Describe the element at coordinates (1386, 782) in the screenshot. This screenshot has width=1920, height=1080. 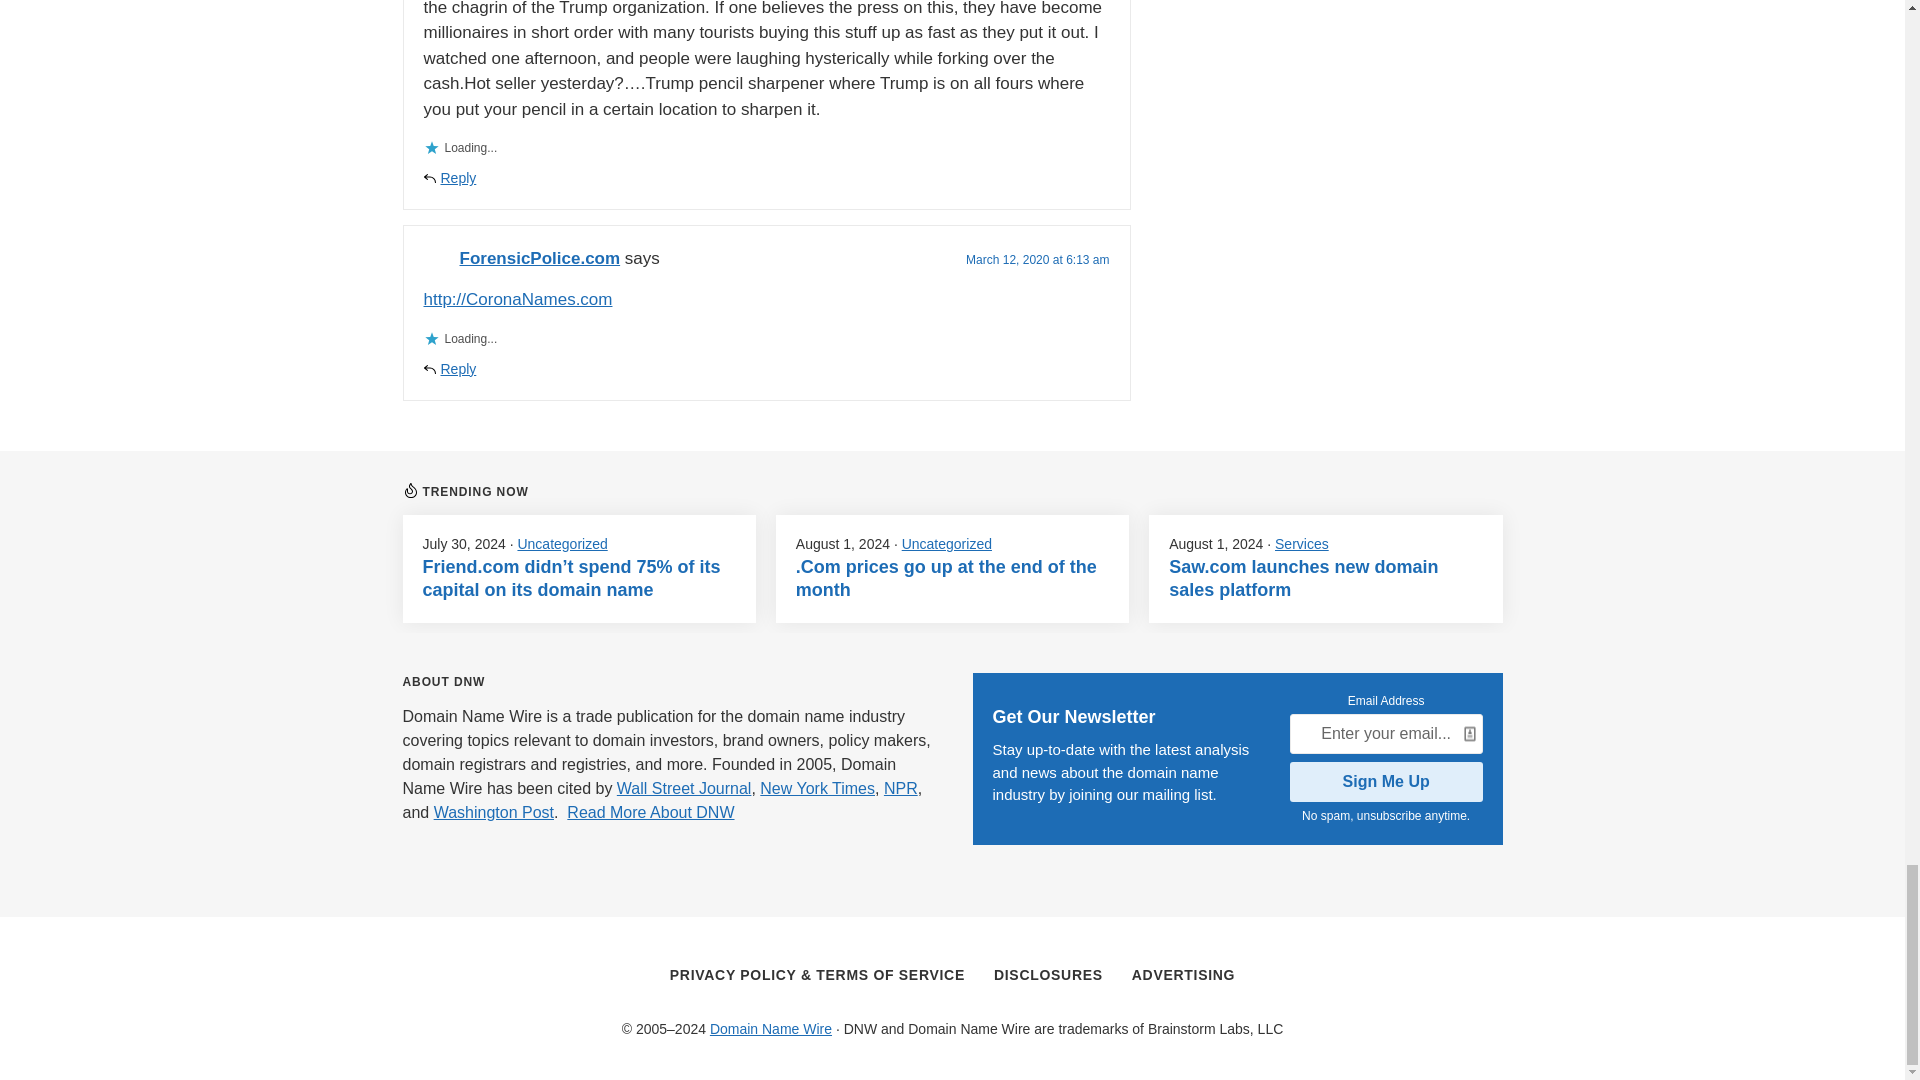
I see `Sign Me Up` at that location.